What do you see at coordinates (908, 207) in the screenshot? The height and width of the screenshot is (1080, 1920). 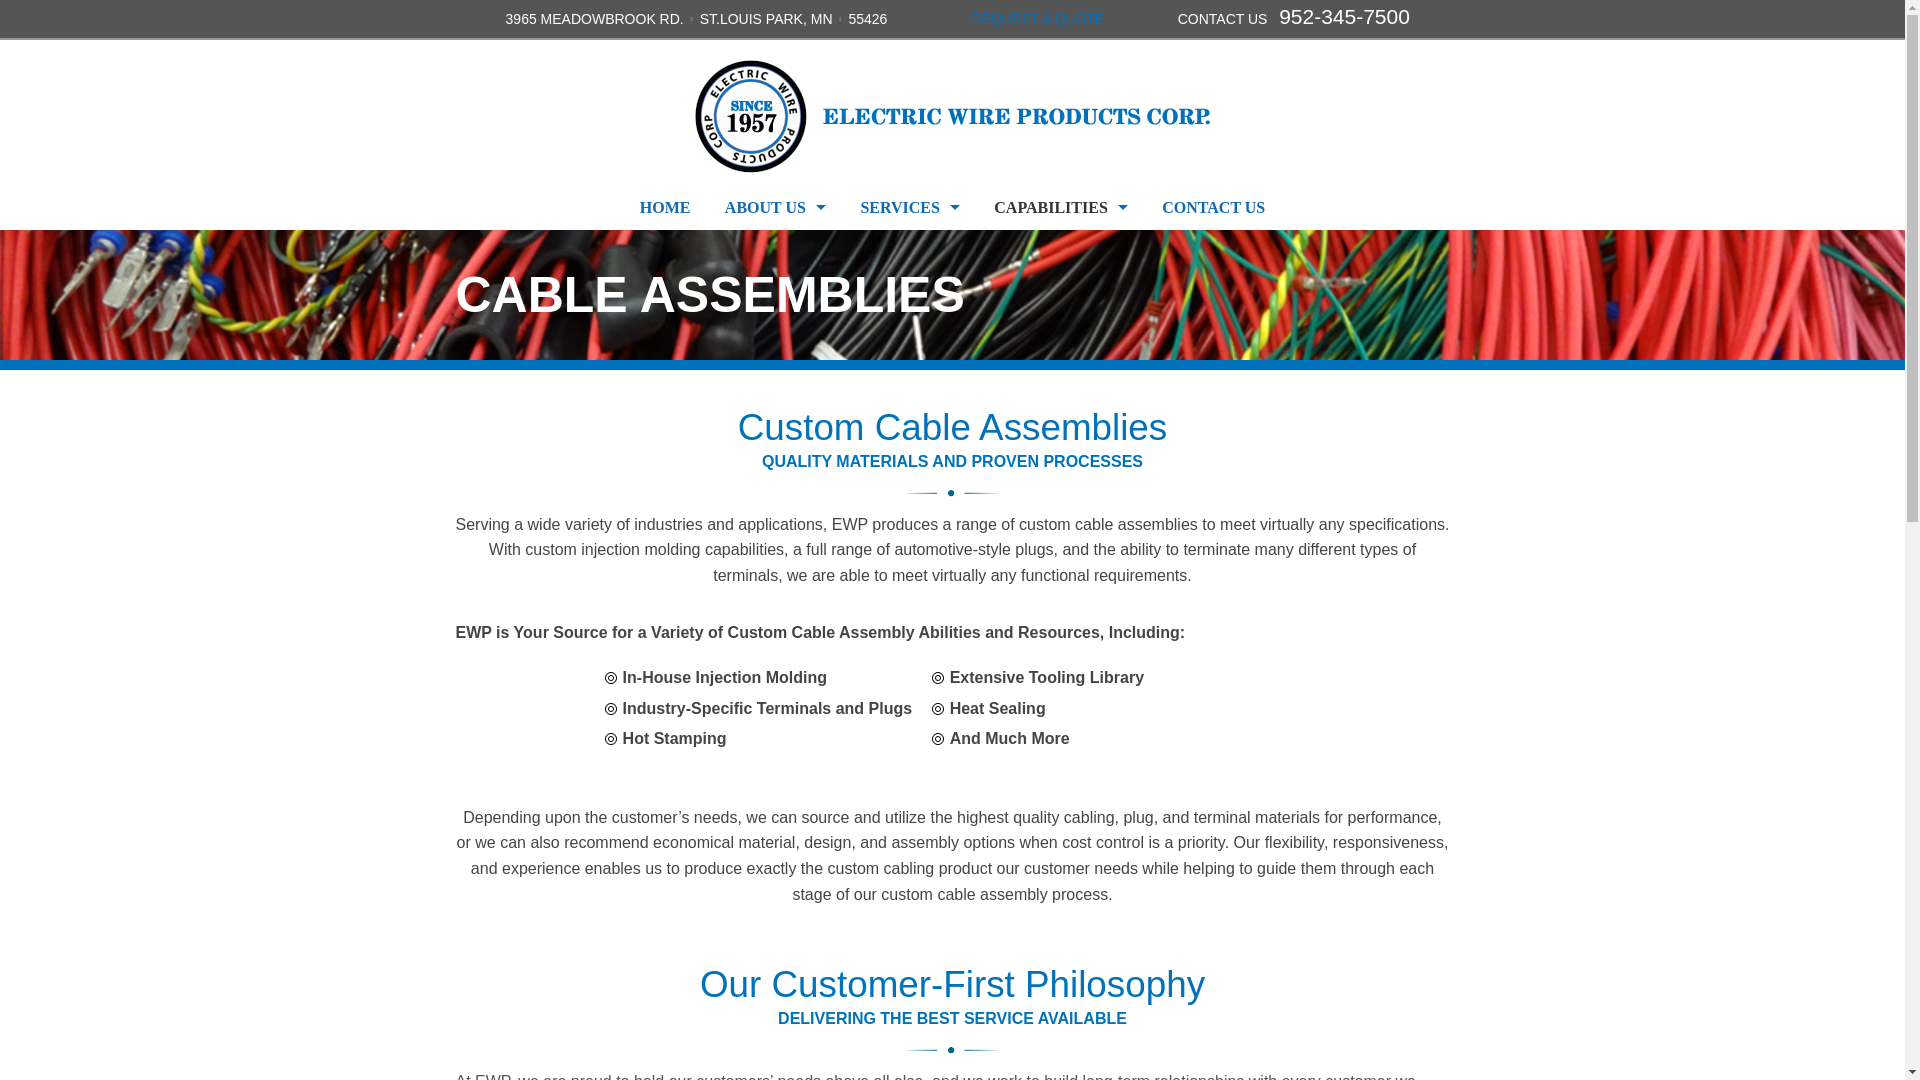 I see `SERVICES` at bounding box center [908, 207].